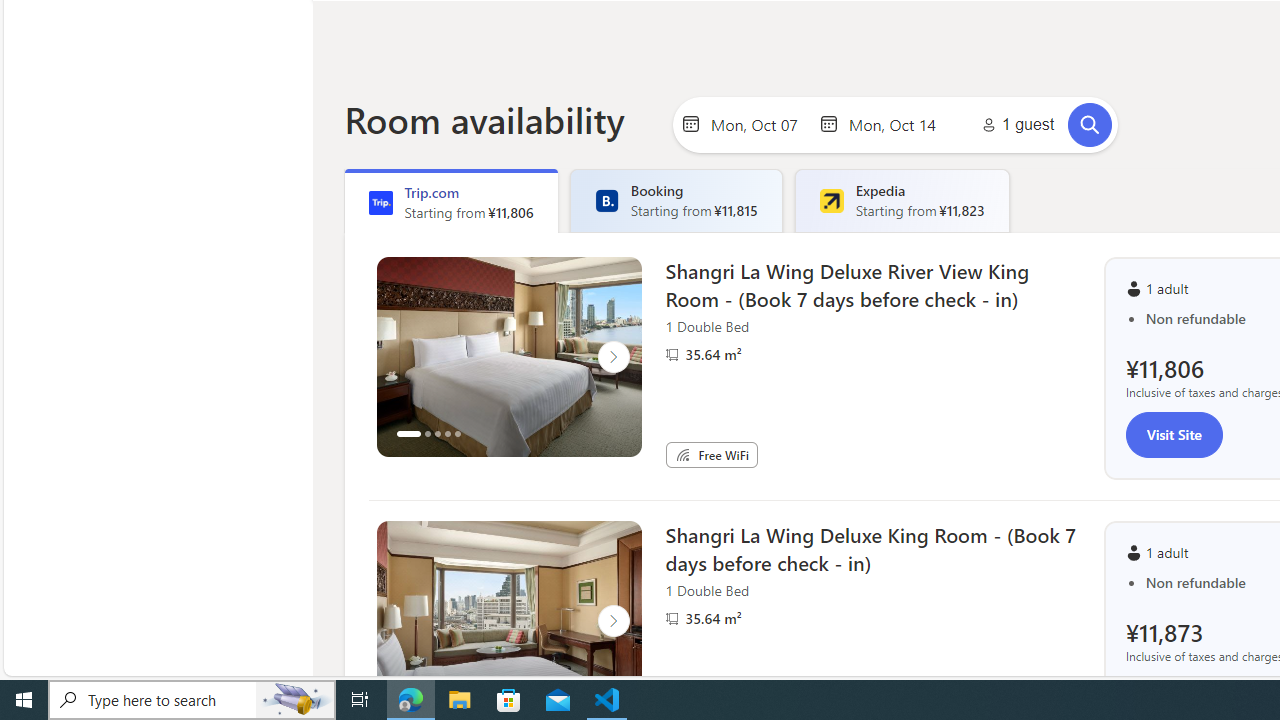  I want to click on Click to scroll right, so click(612, 620).